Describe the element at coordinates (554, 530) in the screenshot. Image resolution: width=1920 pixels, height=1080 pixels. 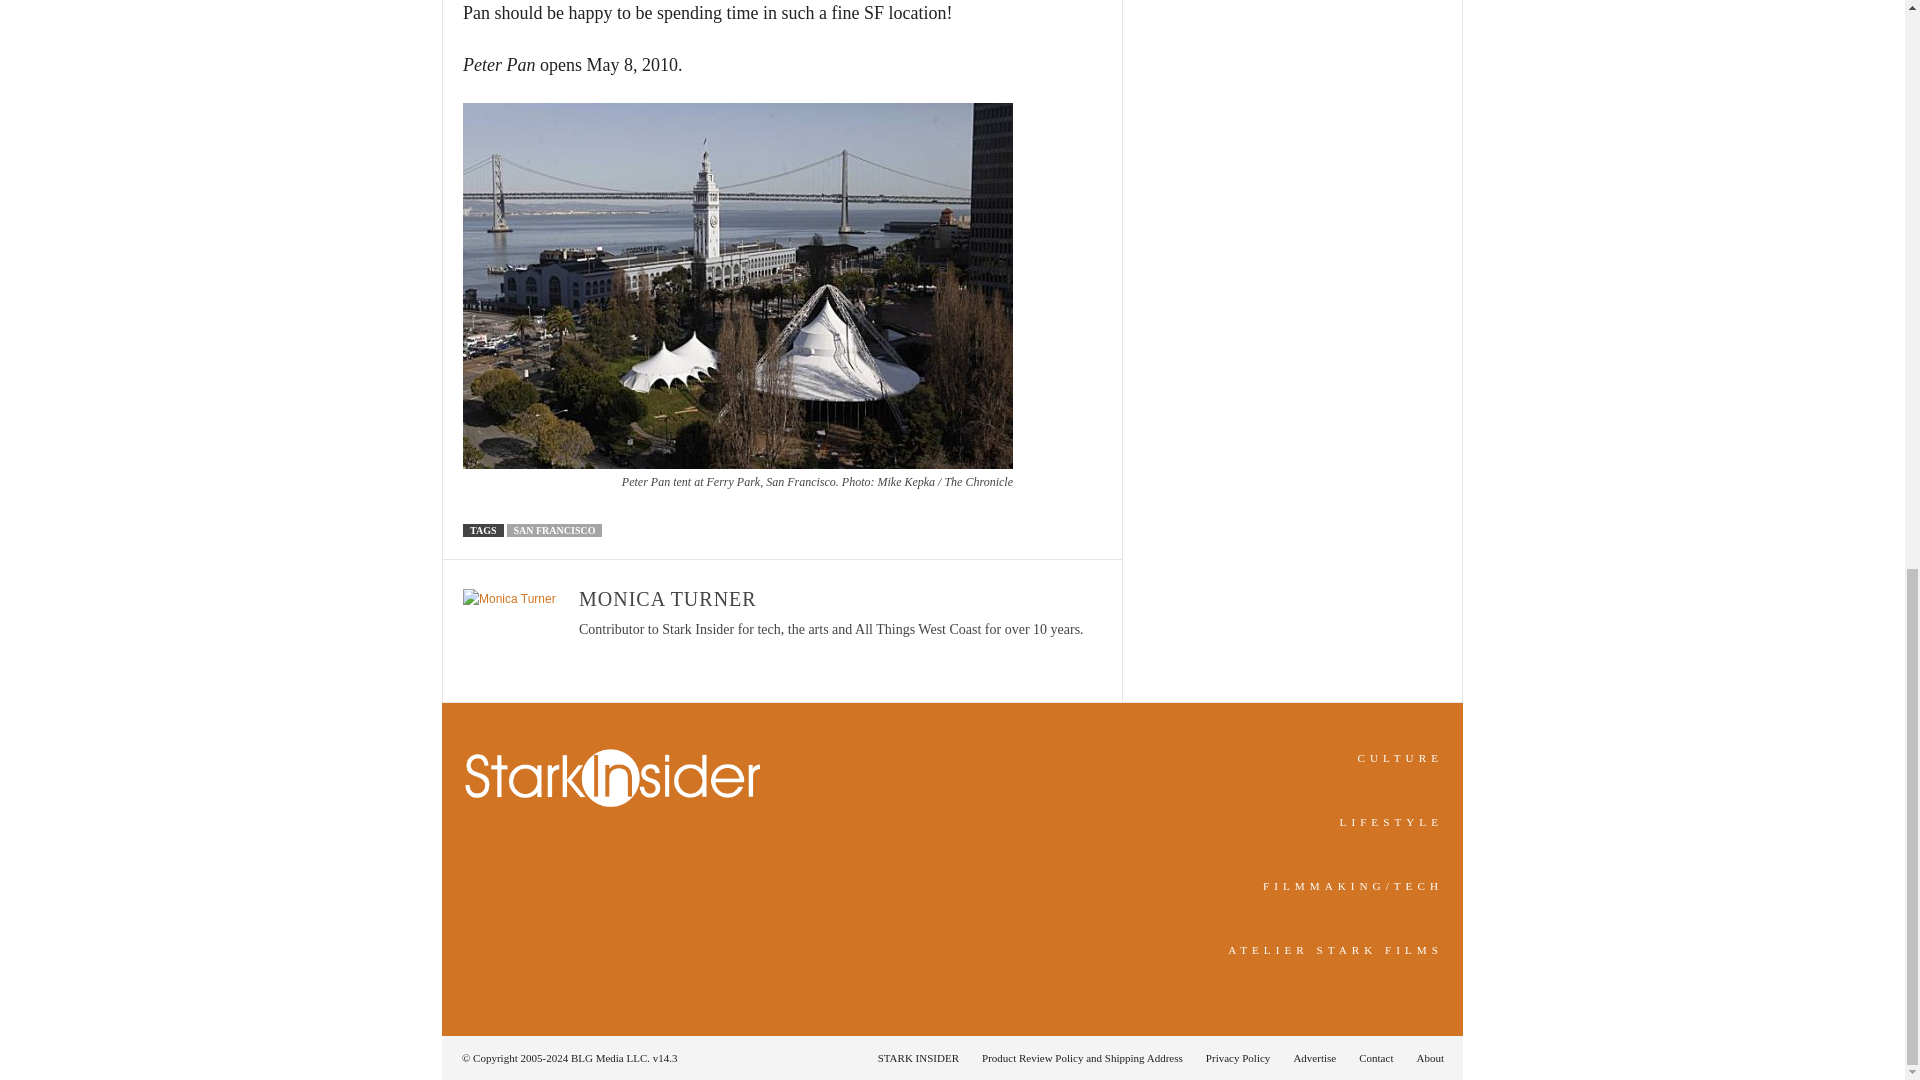
I see `SAN FRANCISCO` at that location.